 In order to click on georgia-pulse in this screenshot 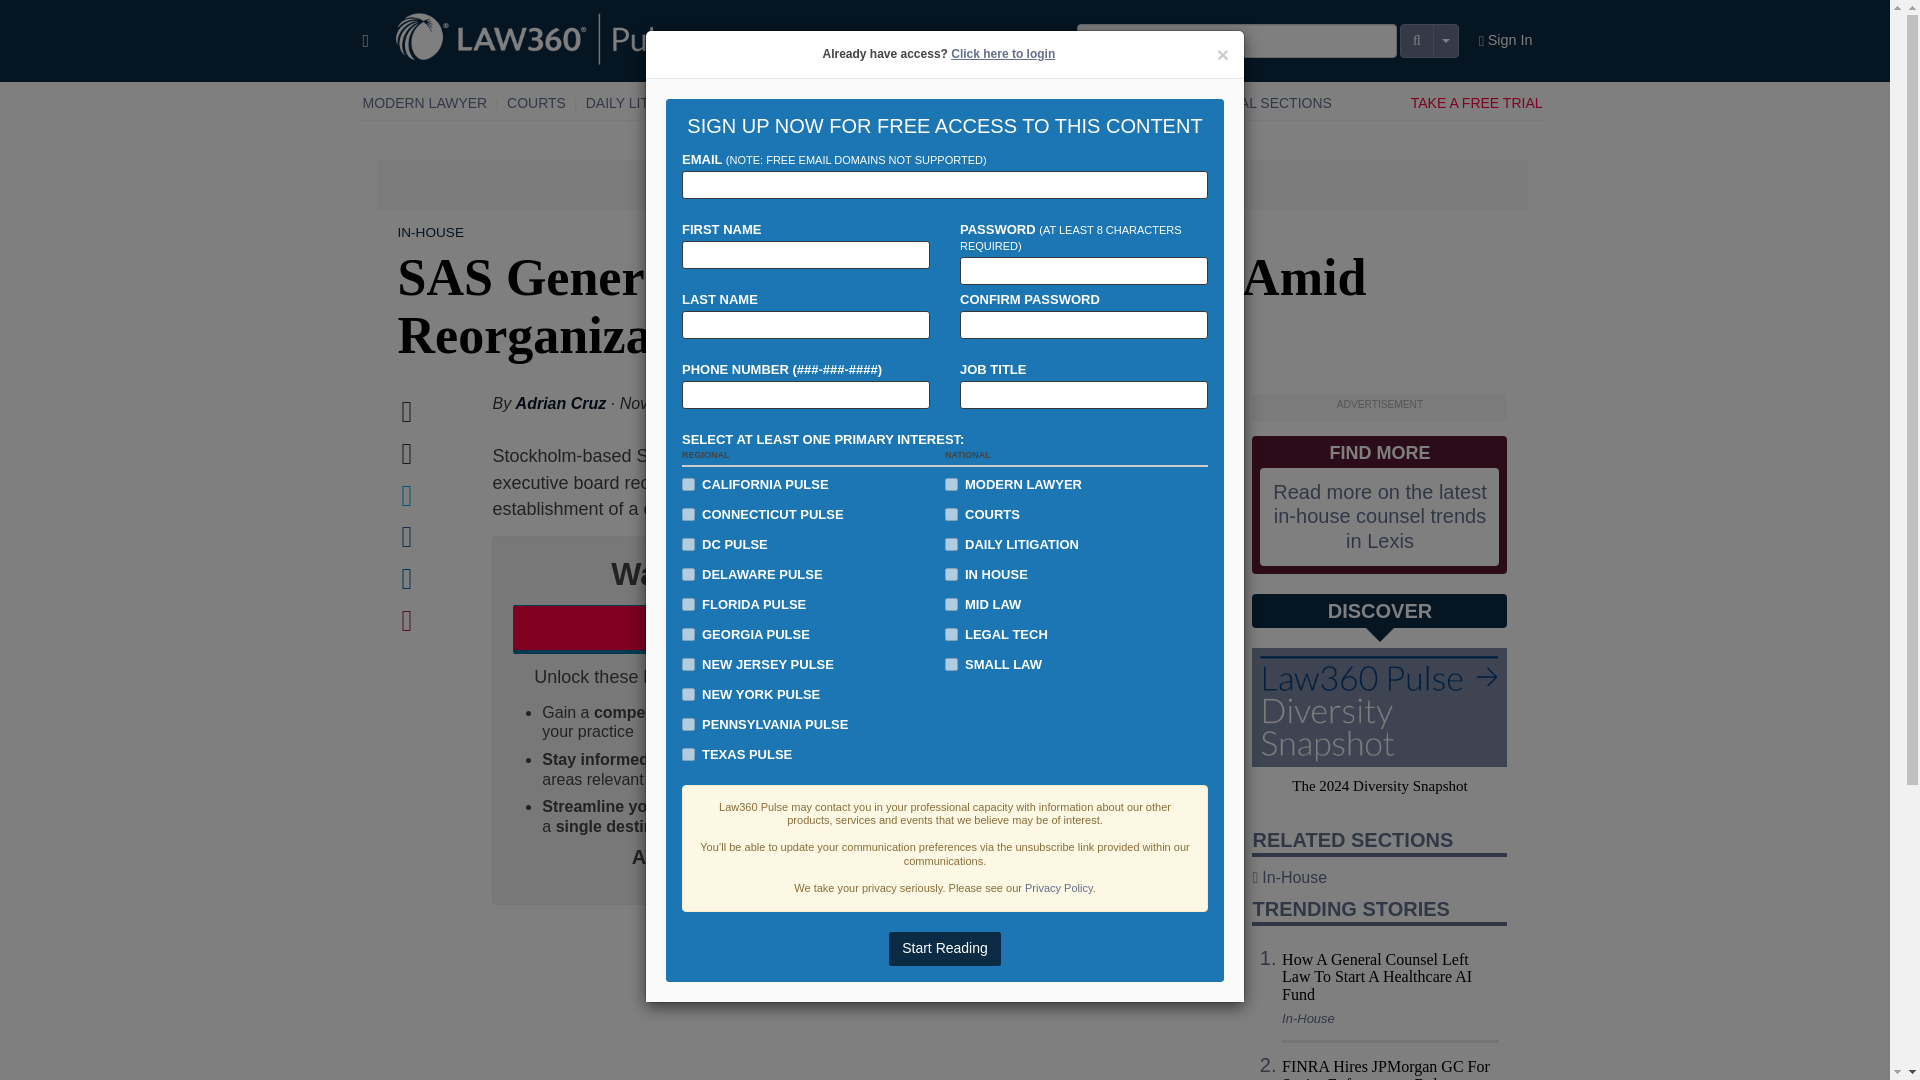, I will do `click(688, 634)`.